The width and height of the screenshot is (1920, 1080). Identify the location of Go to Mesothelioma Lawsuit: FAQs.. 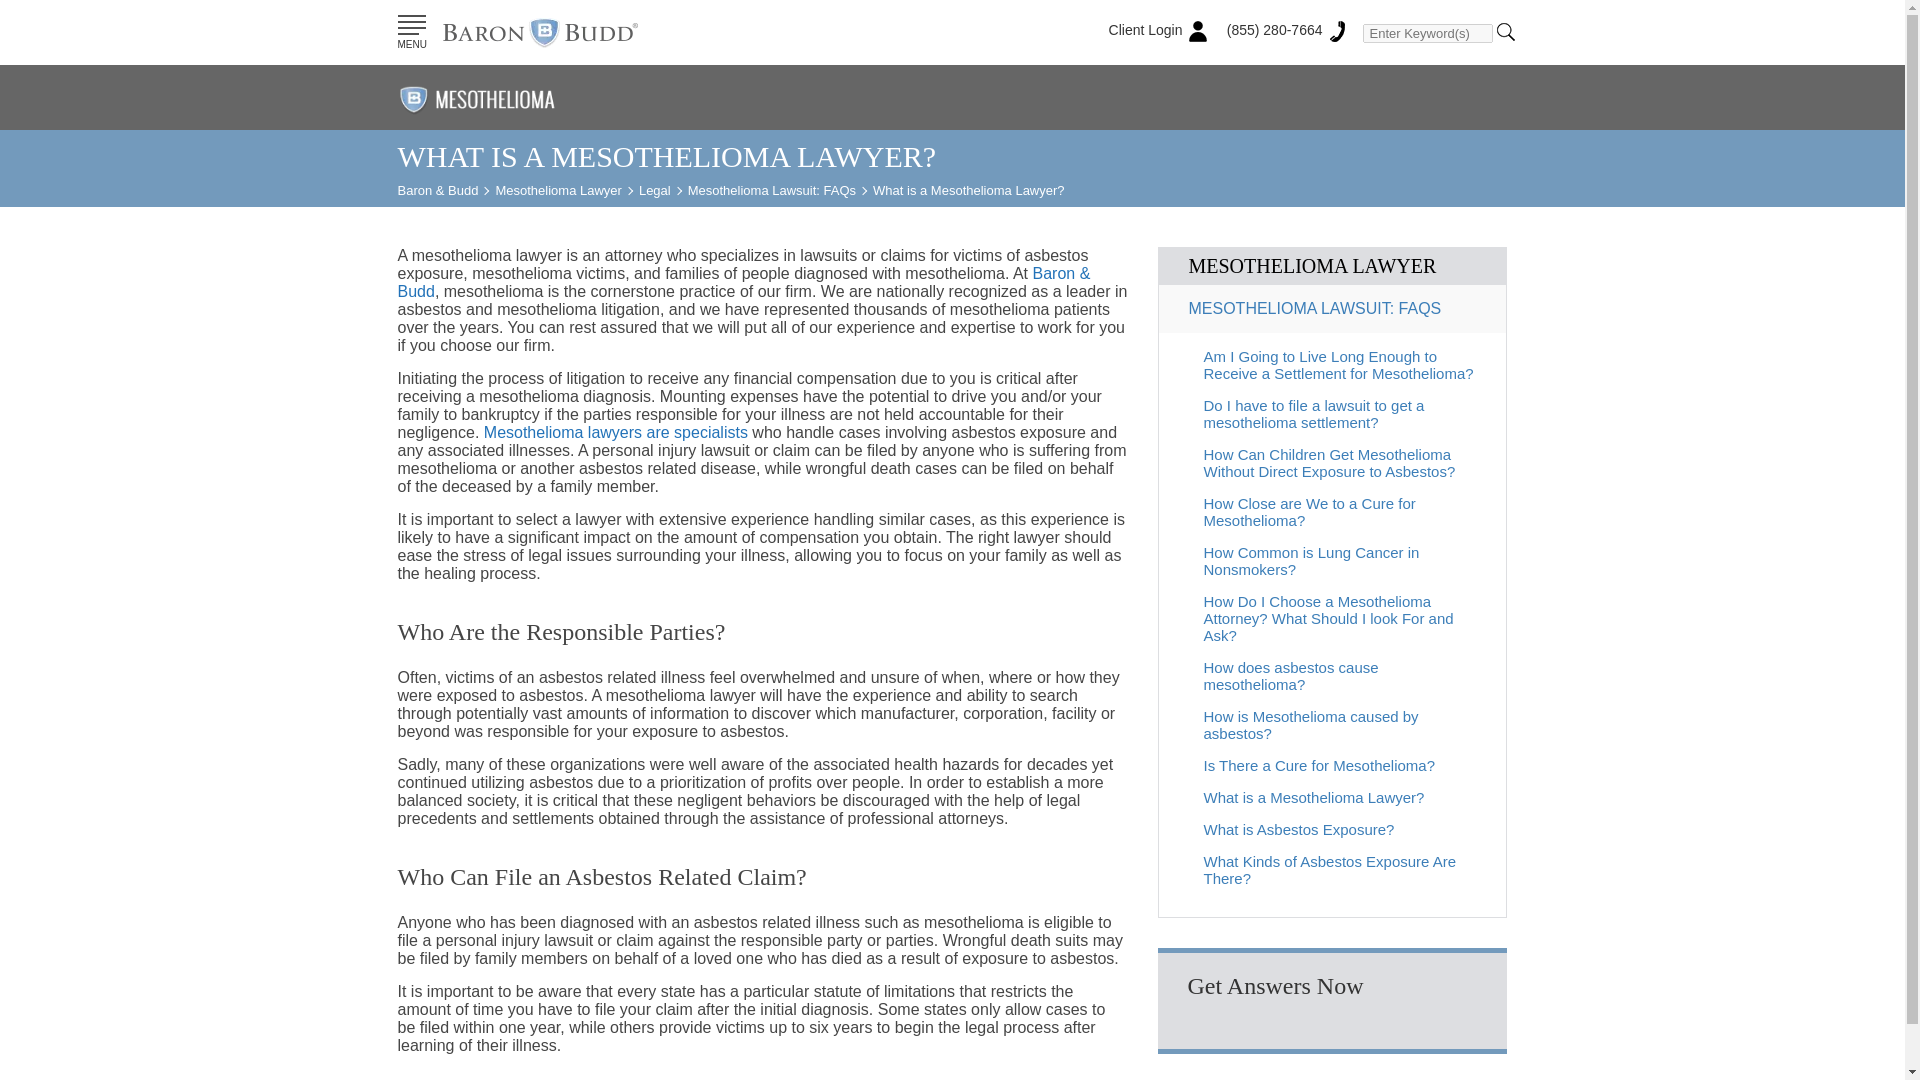
(772, 190).